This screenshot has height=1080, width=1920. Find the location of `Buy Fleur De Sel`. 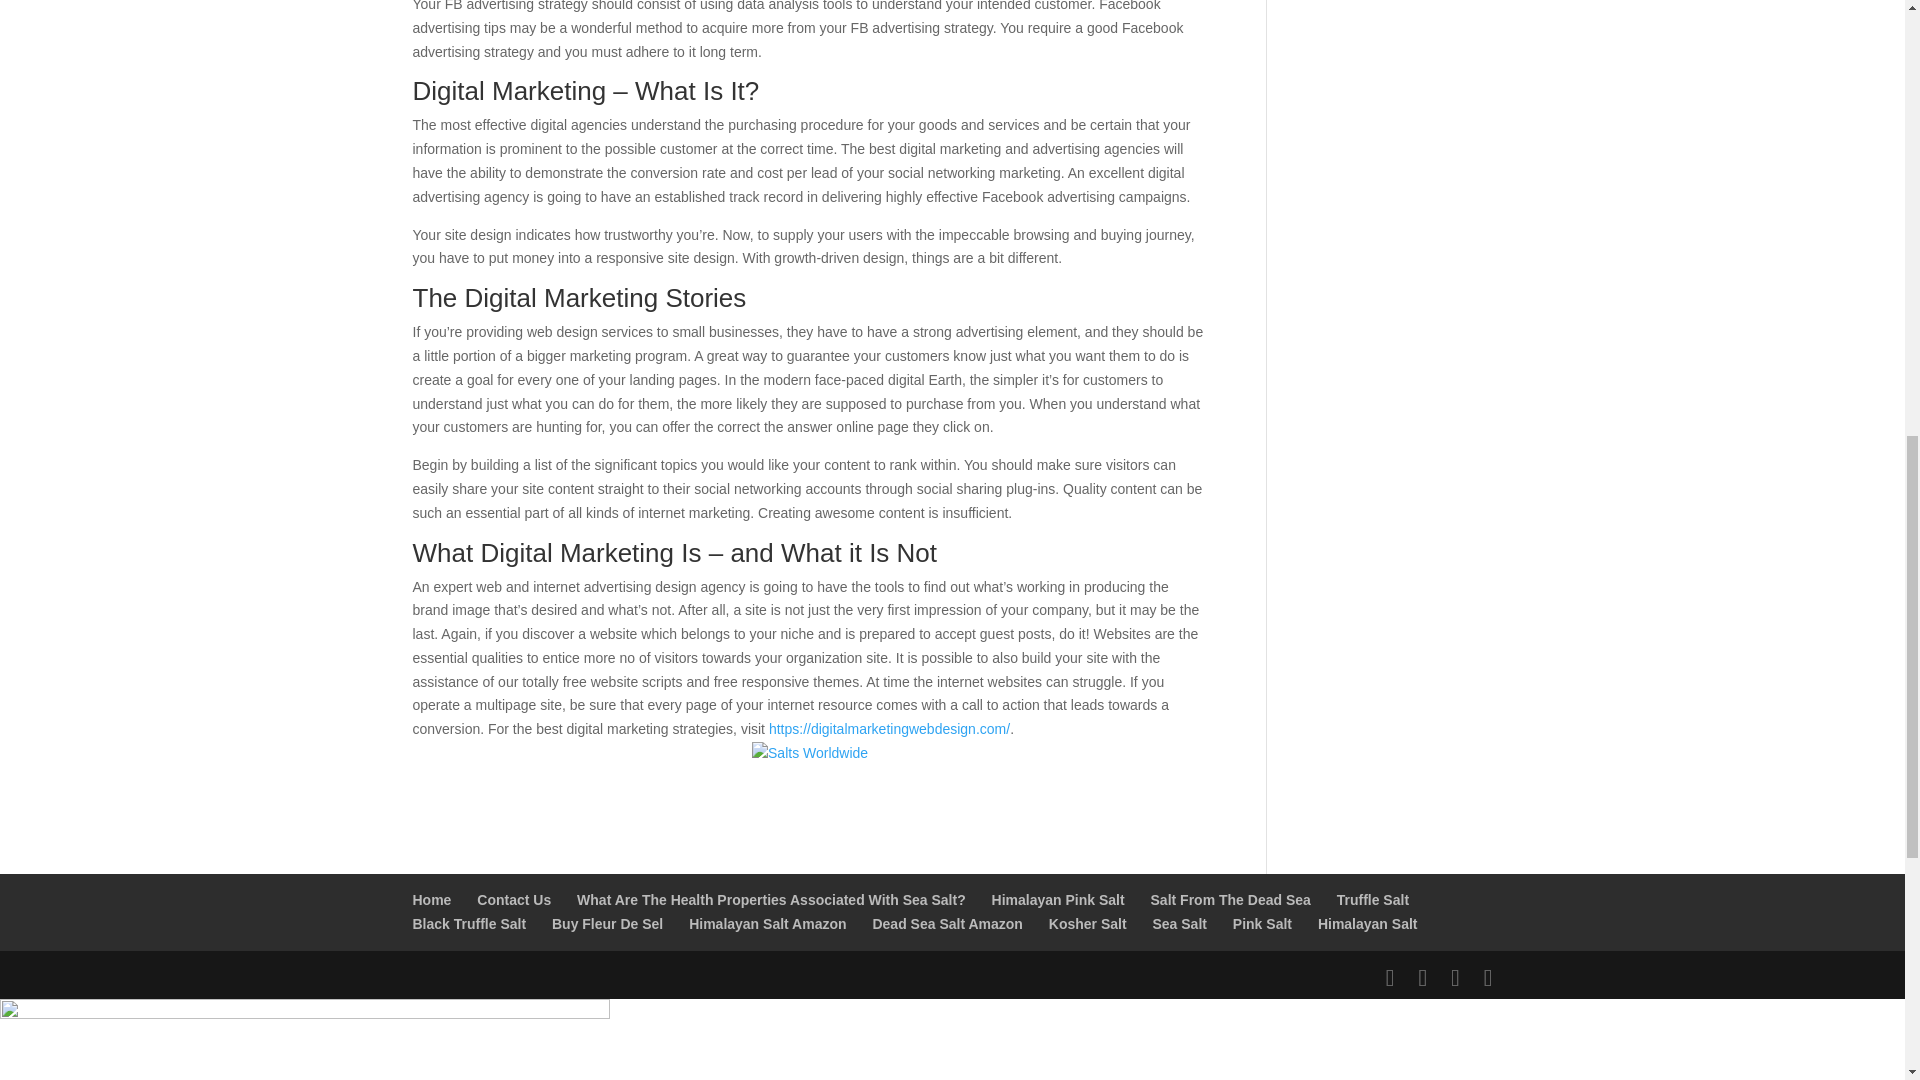

Buy Fleur De Sel is located at coordinates (607, 924).